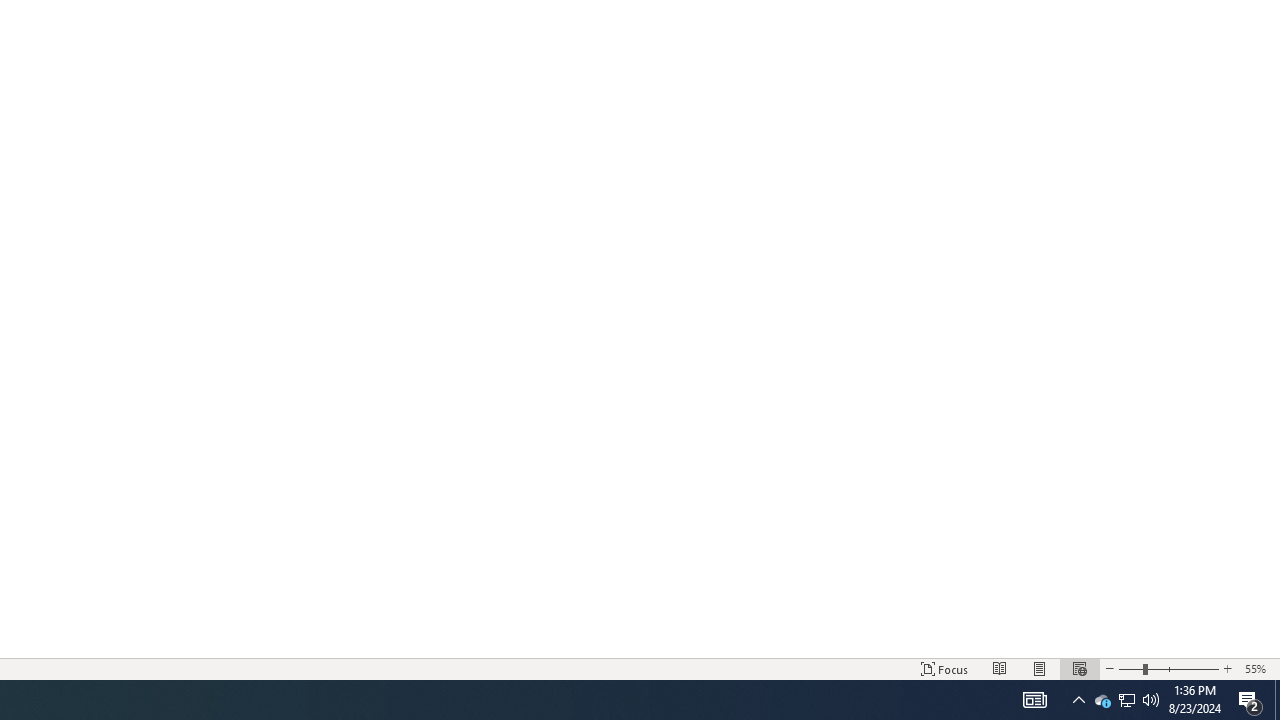  Describe the element at coordinates (1040, 668) in the screenshot. I see `Print Layout` at that location.